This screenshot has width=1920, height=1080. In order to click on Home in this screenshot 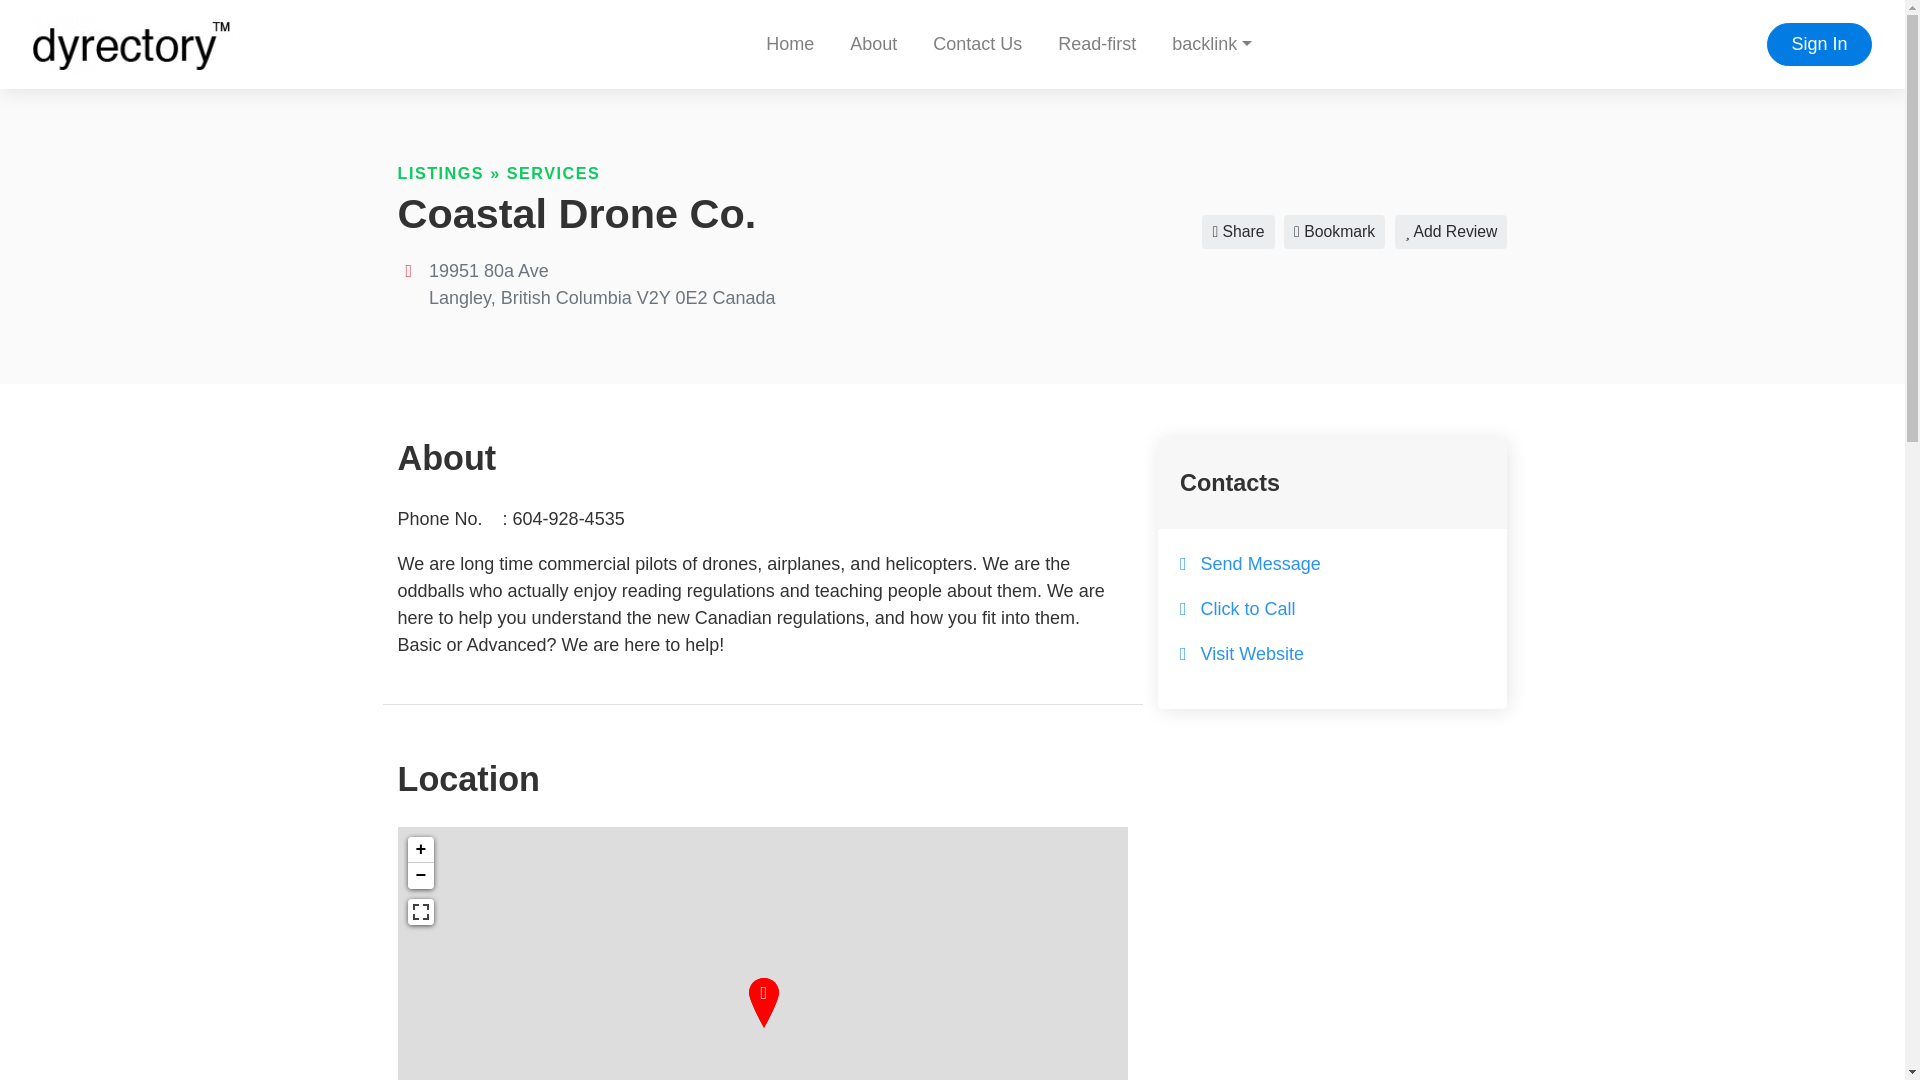, I will do `click(790, 44)`.